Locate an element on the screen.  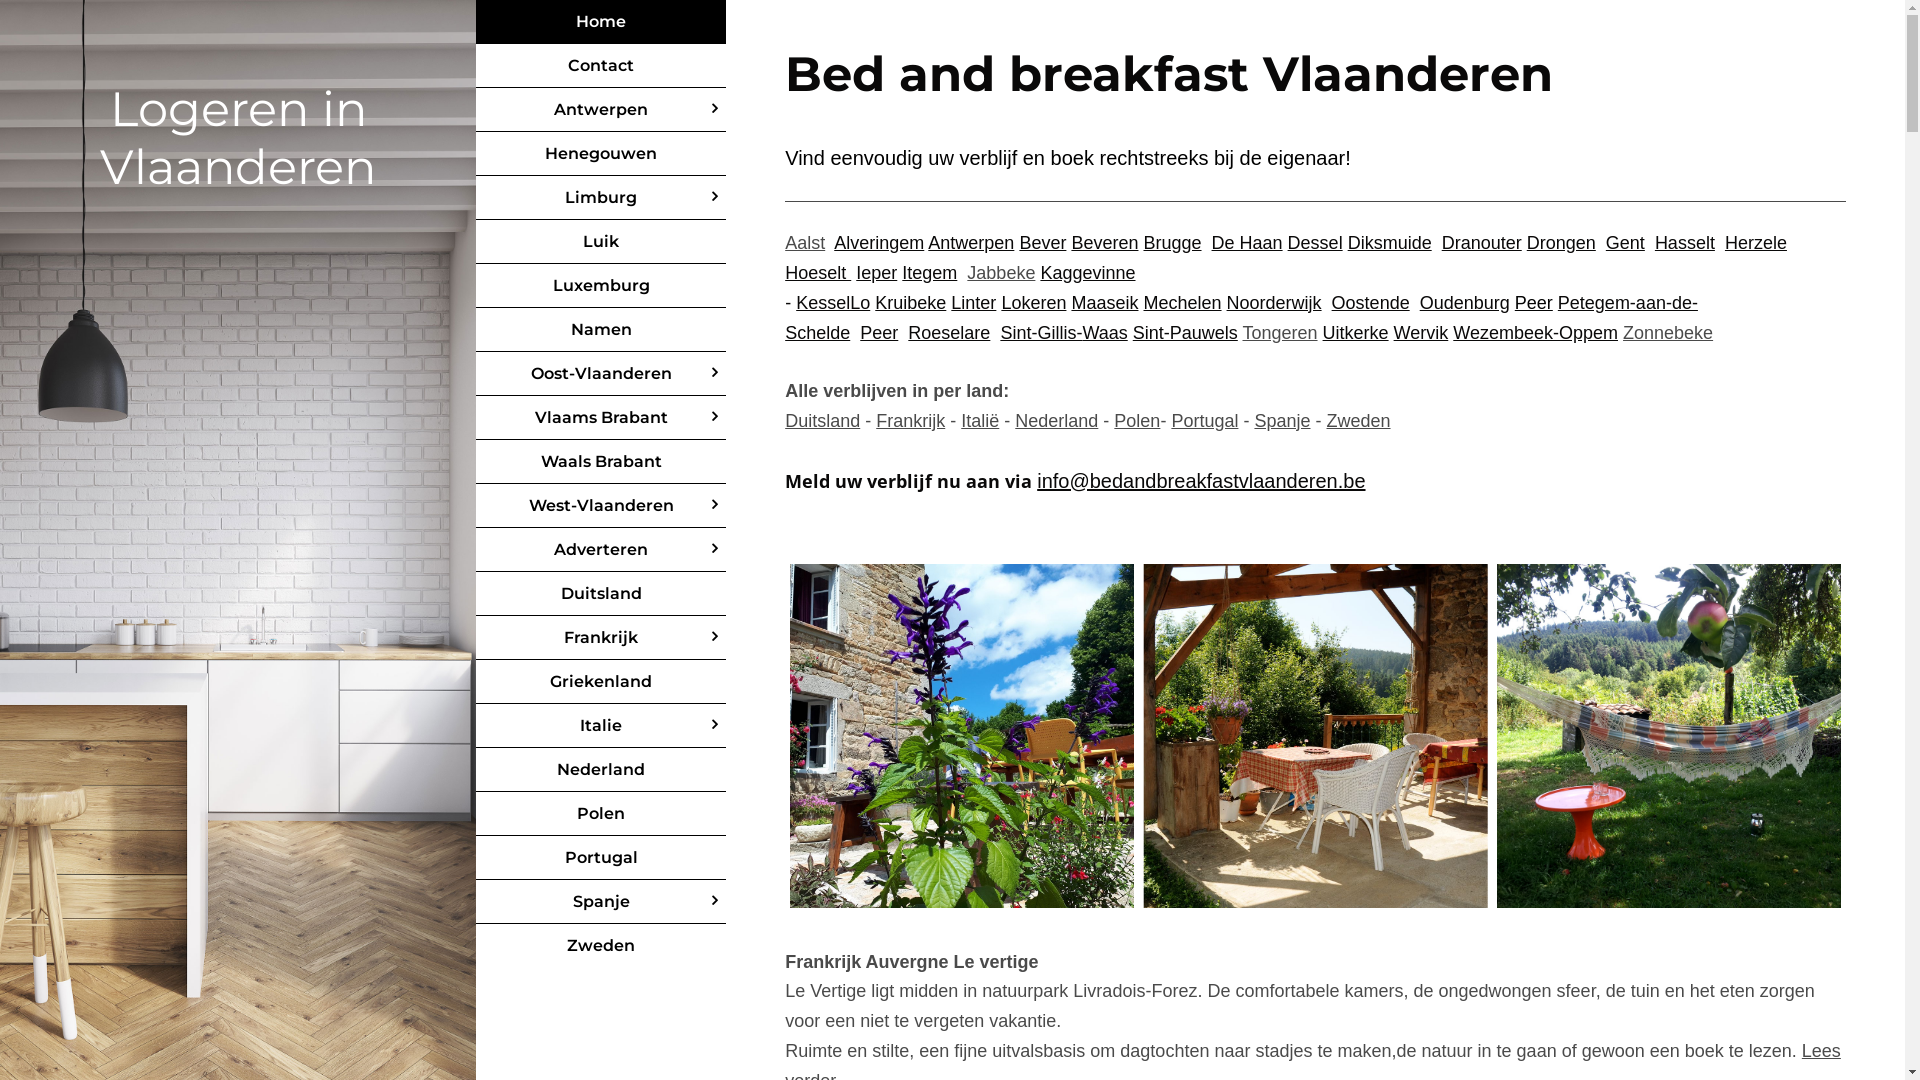
Sint-Gillis- is located at coordinates (1041, 333).